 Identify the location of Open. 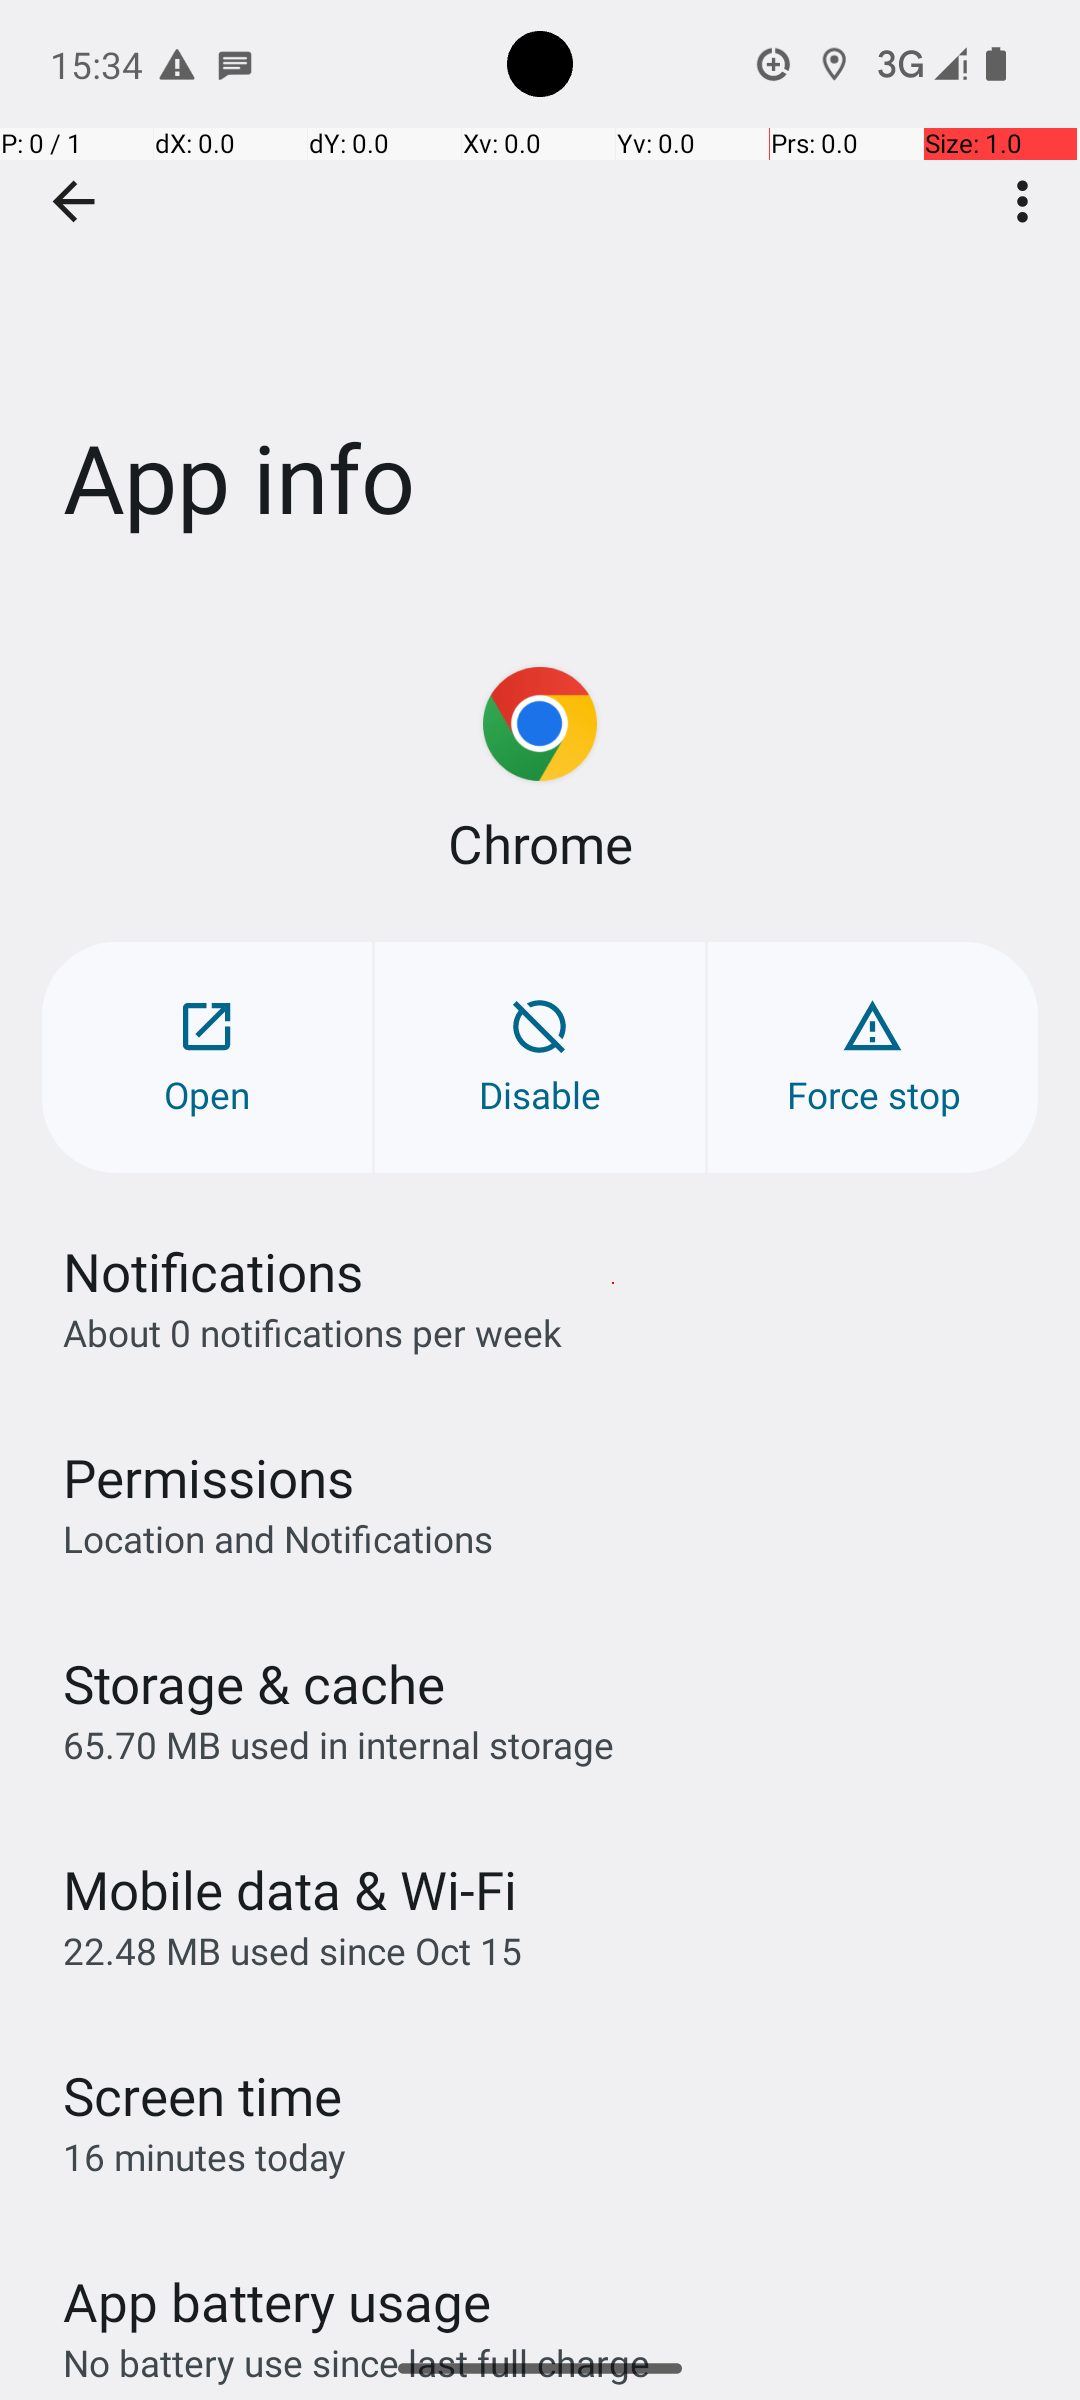
(207, 1058).